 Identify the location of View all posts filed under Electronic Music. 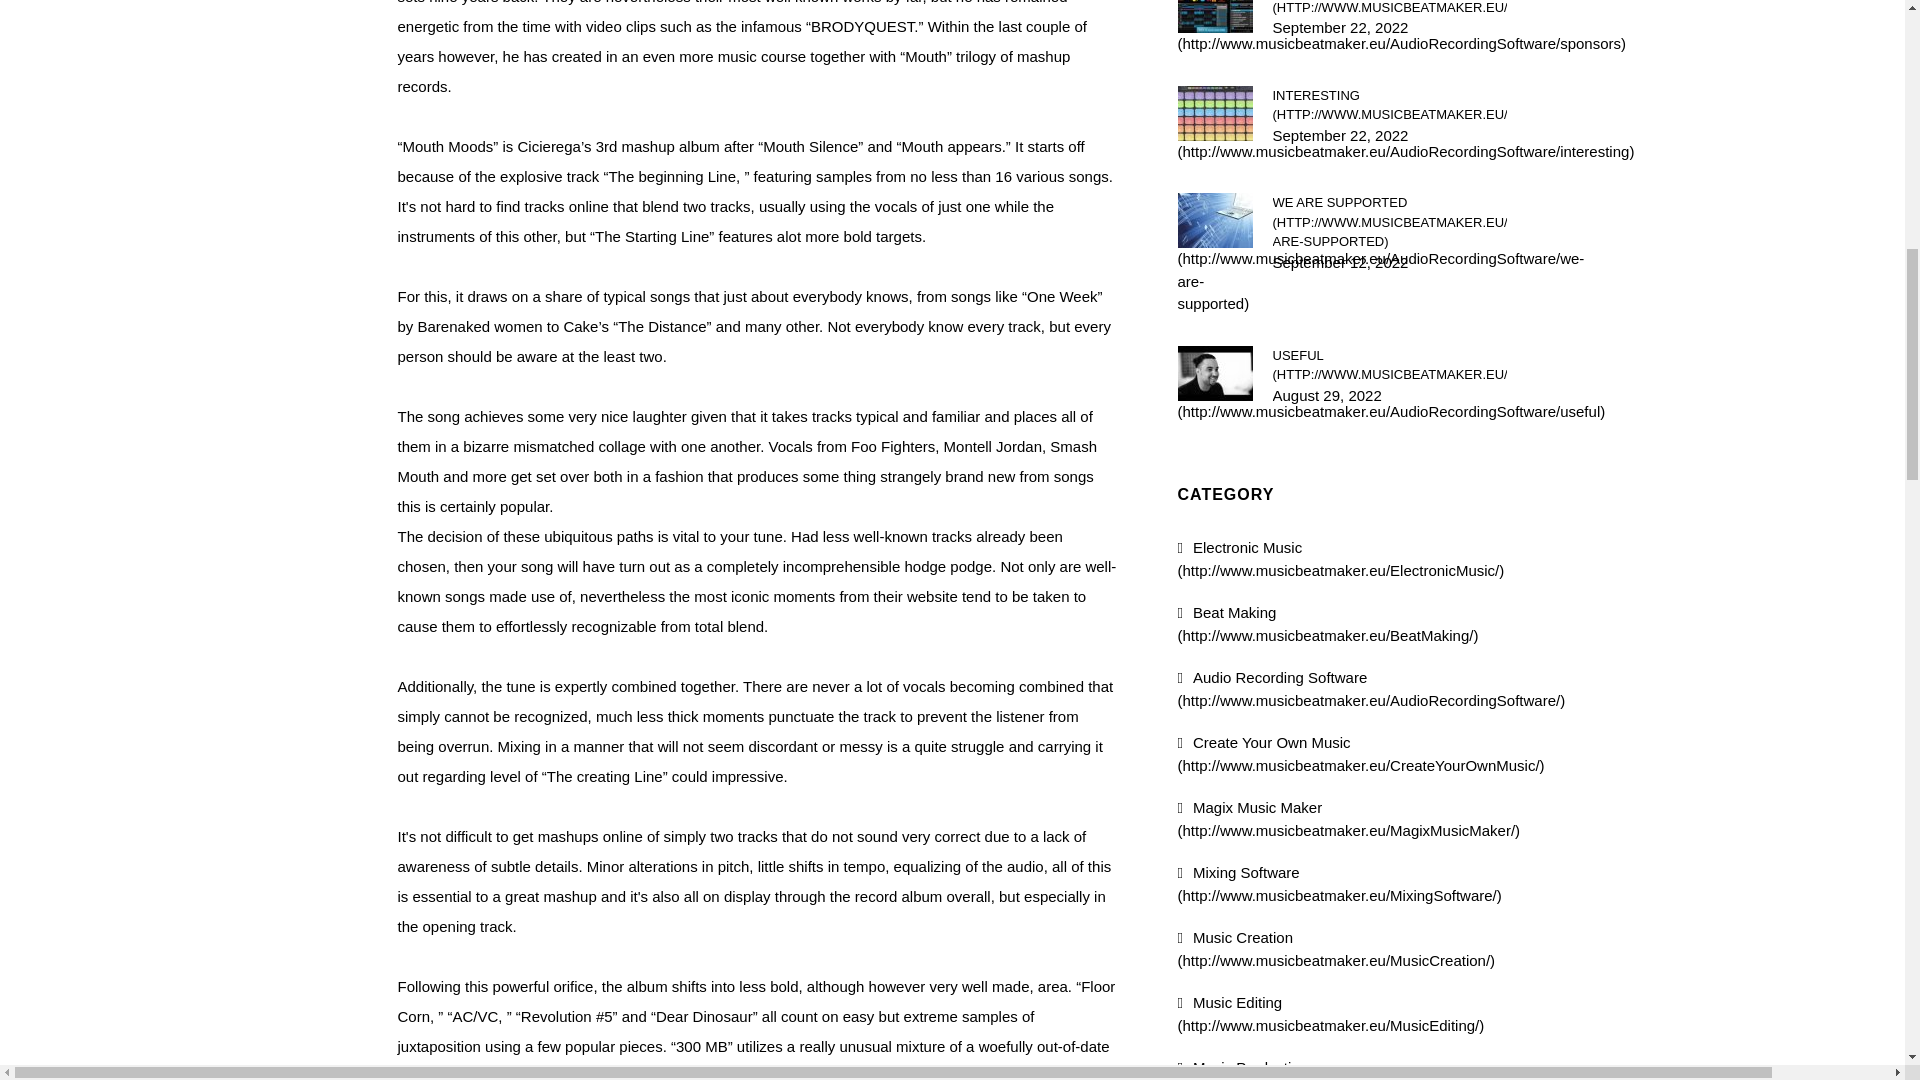
(1342, 558).